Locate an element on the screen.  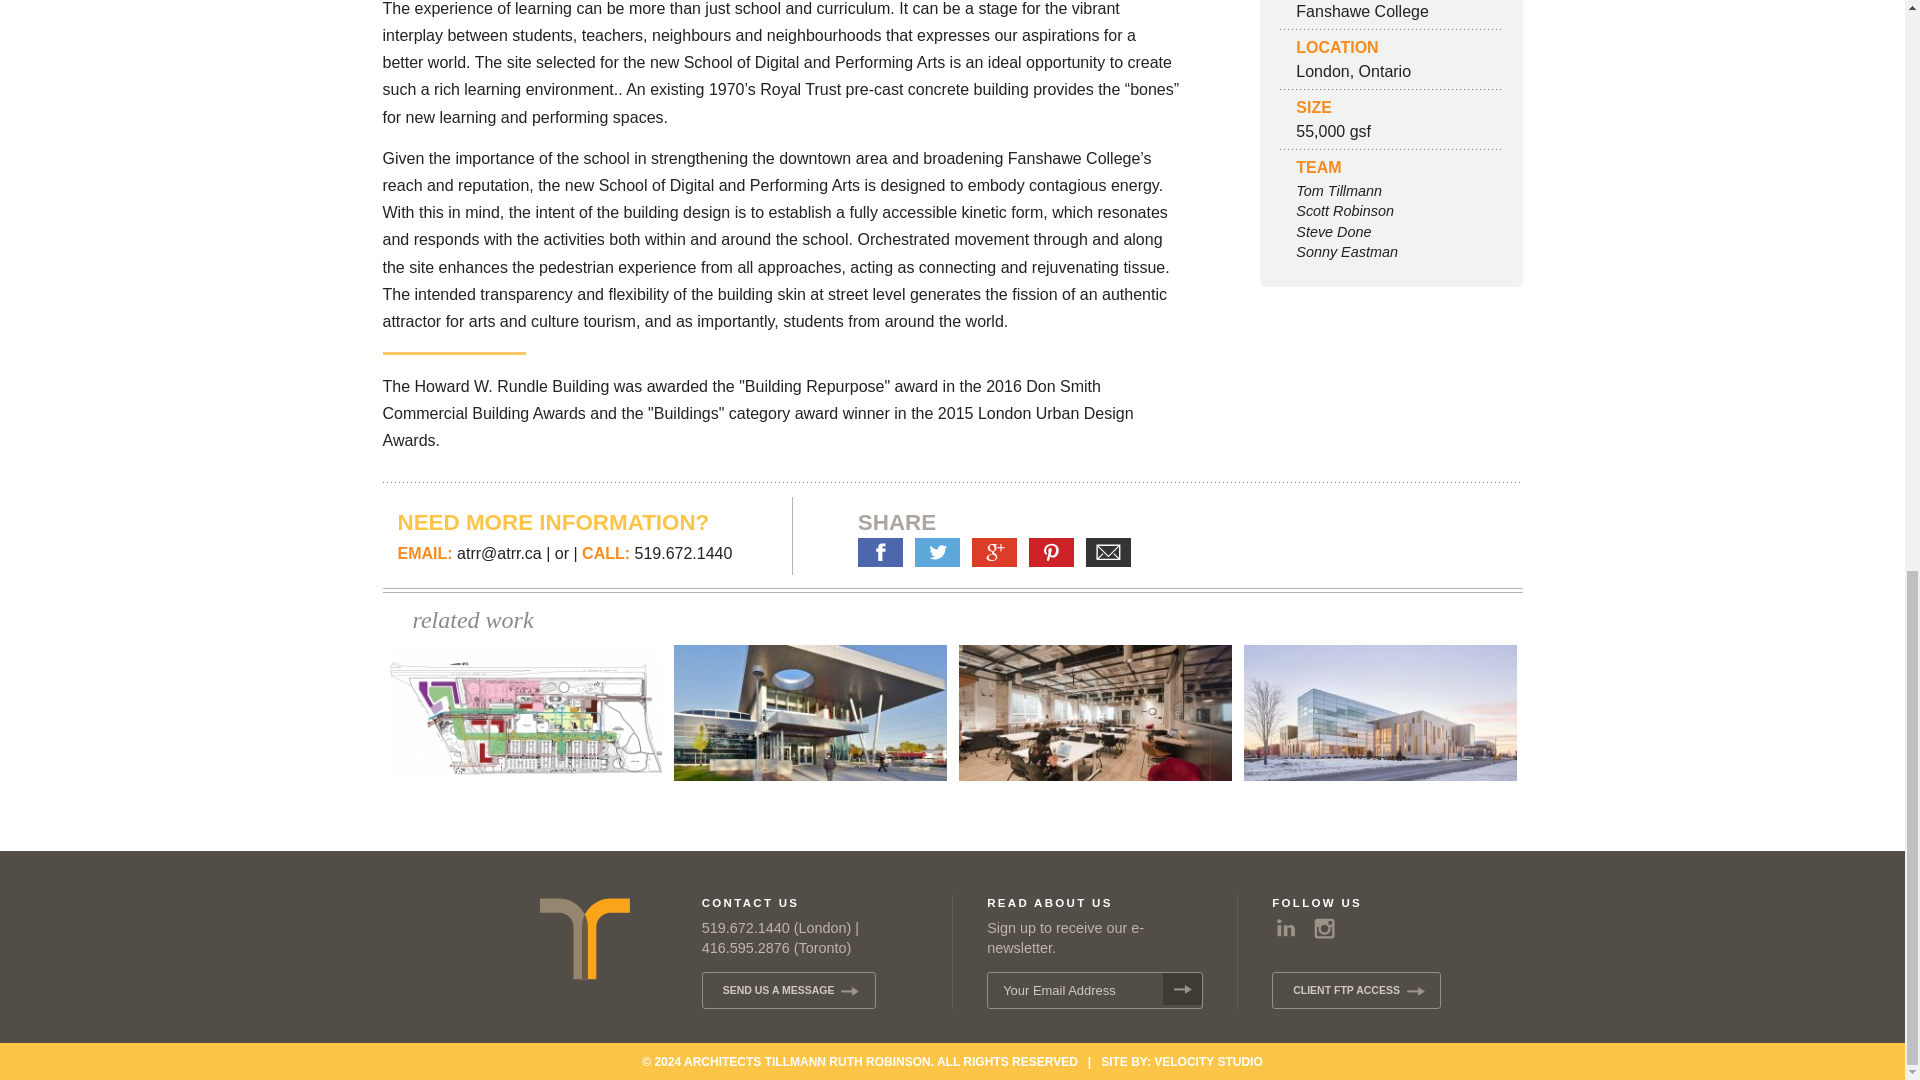
Pinterest is located at coordinates (1051, 552).